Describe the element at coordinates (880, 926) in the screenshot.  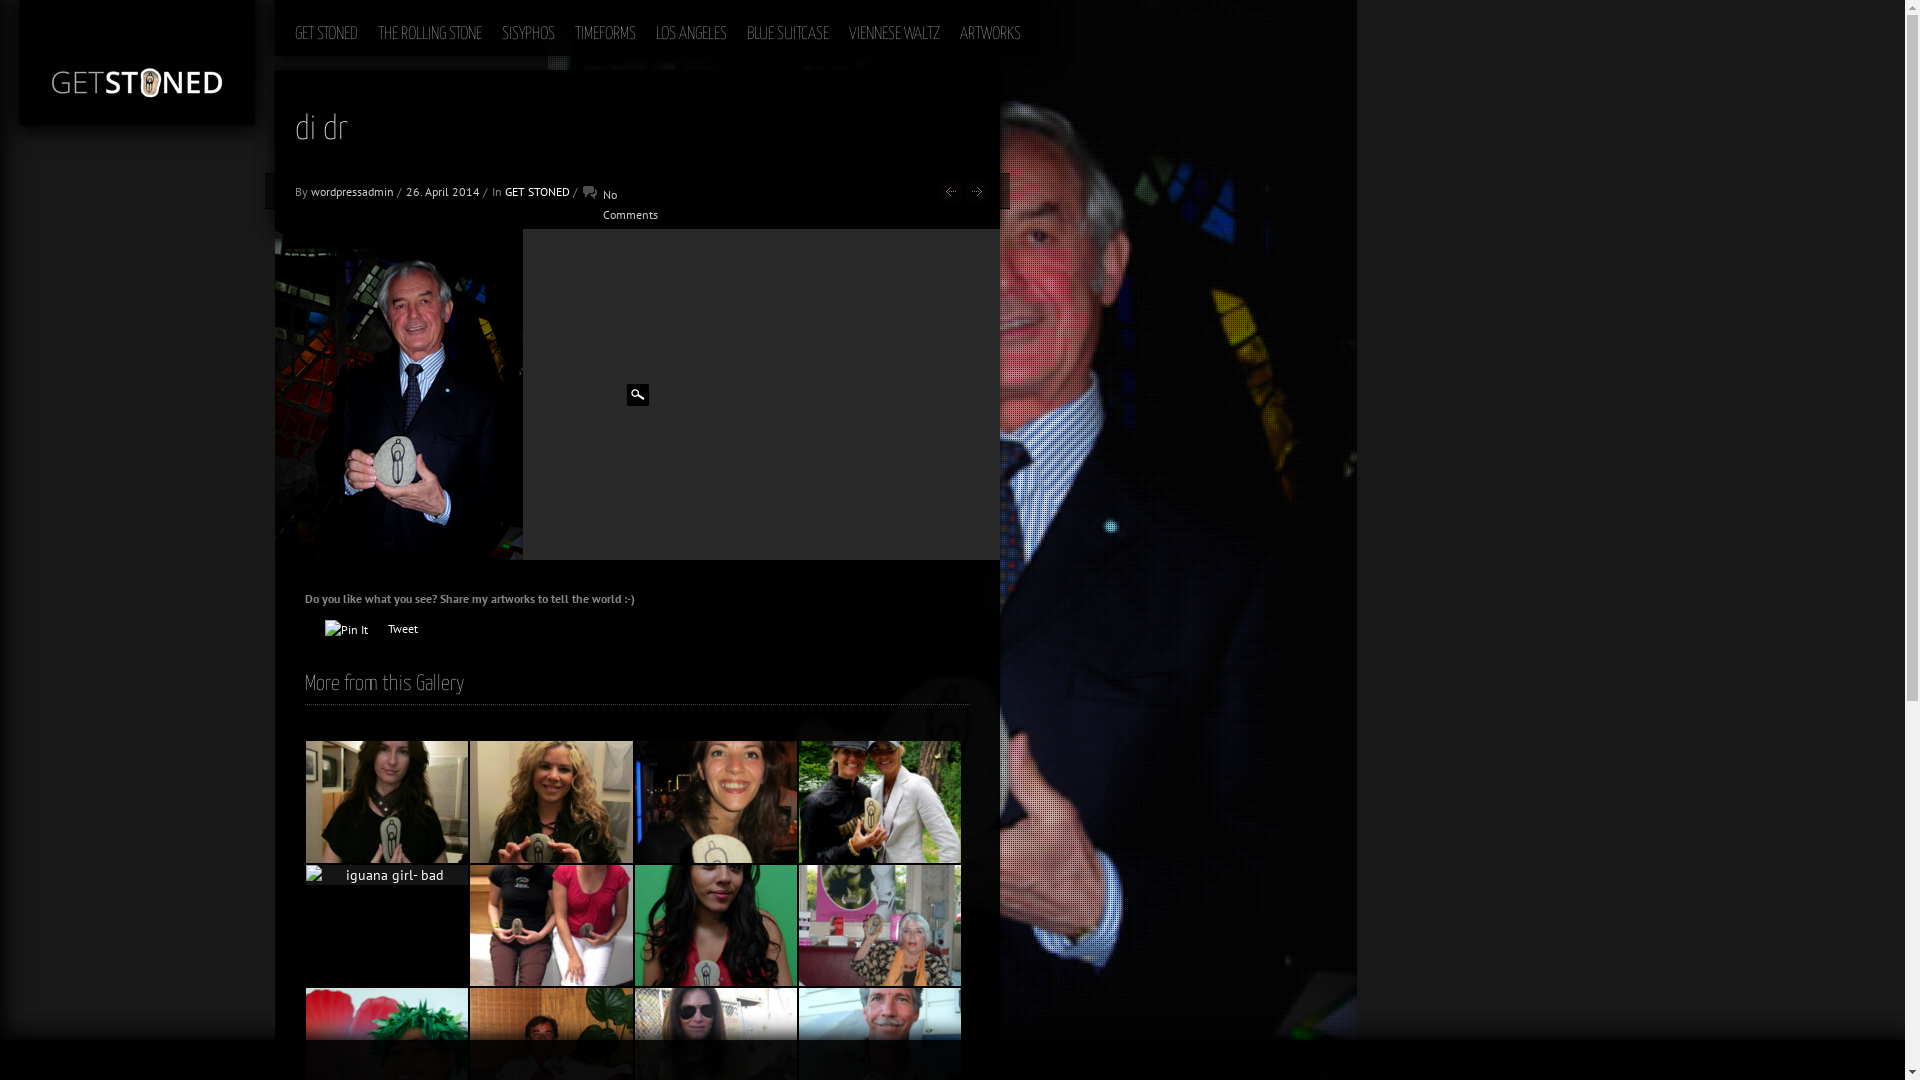
I see `xaviera hollander the happy hooker` at that location.